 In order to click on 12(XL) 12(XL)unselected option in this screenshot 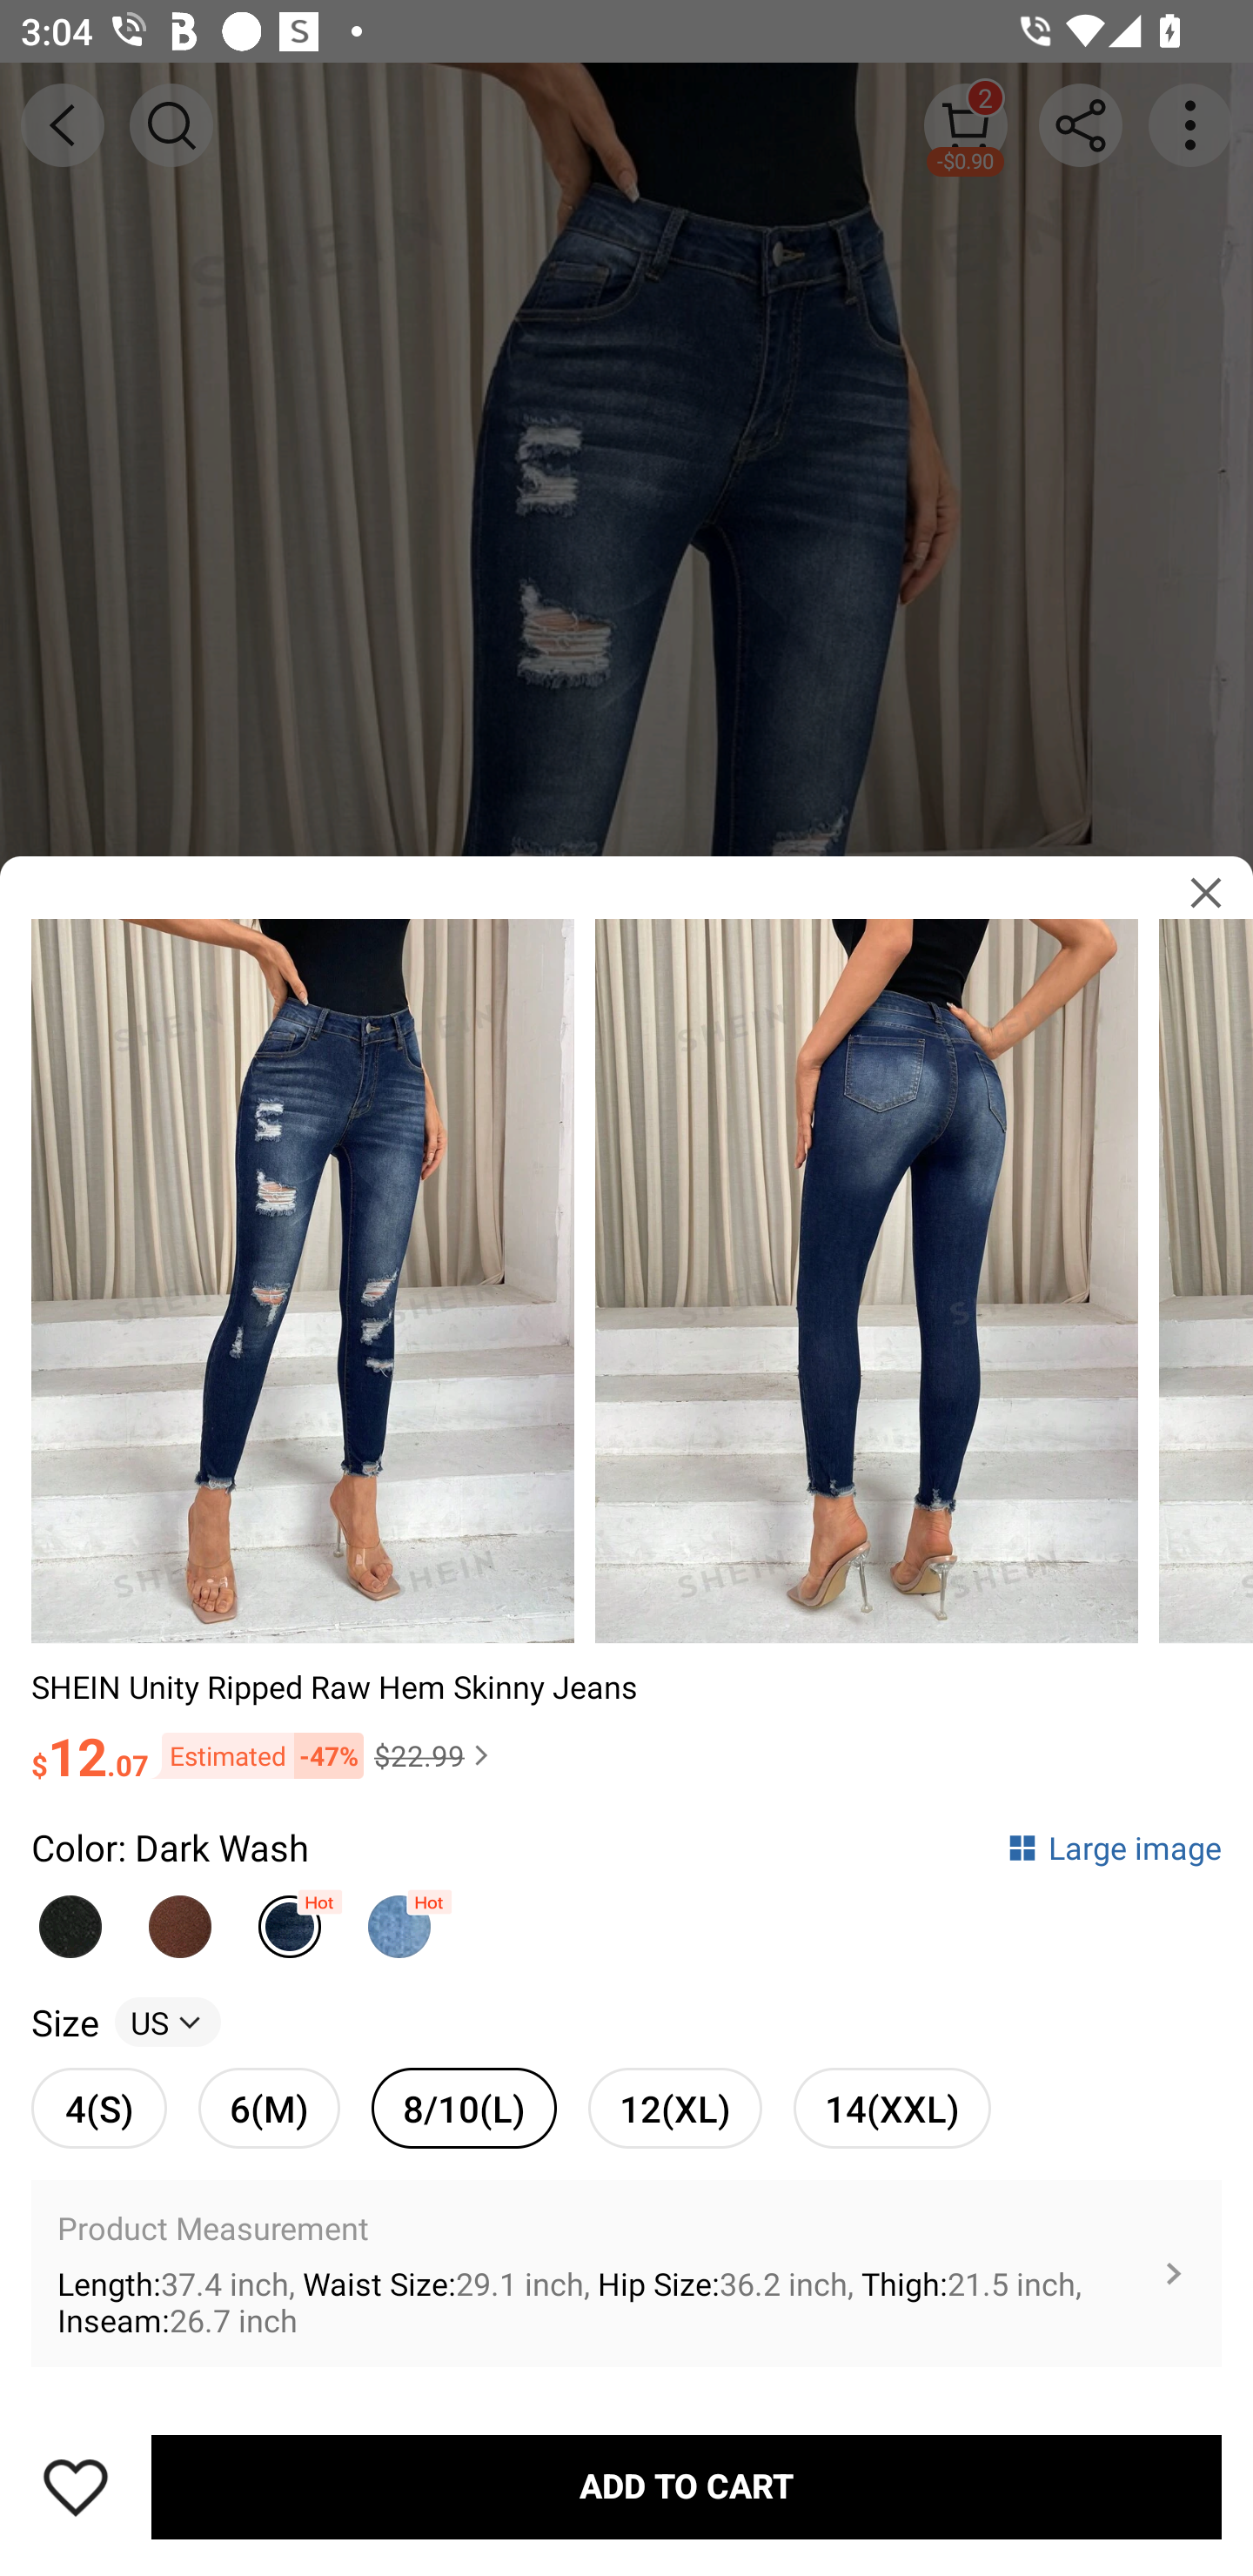, I will do `click(674, 2108)`.